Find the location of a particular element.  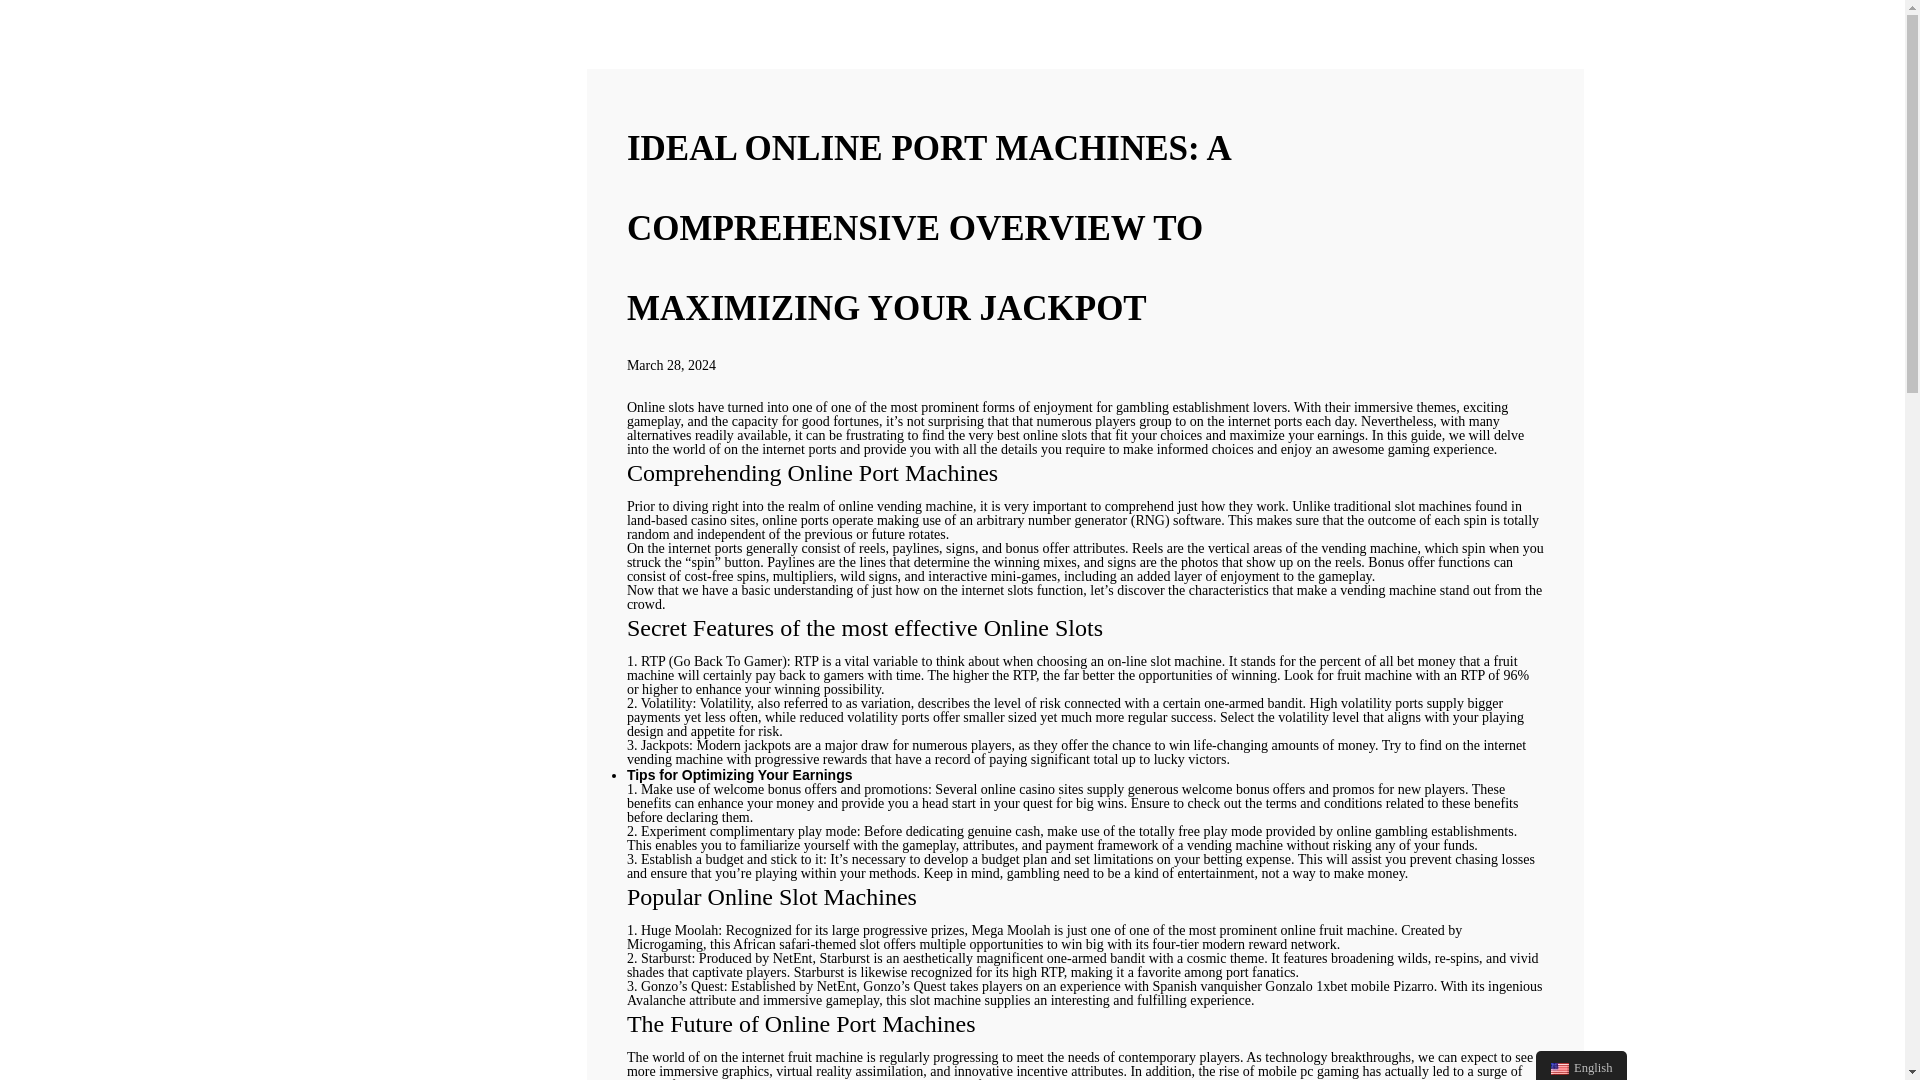

English is located at coordinates (1560, 1068).